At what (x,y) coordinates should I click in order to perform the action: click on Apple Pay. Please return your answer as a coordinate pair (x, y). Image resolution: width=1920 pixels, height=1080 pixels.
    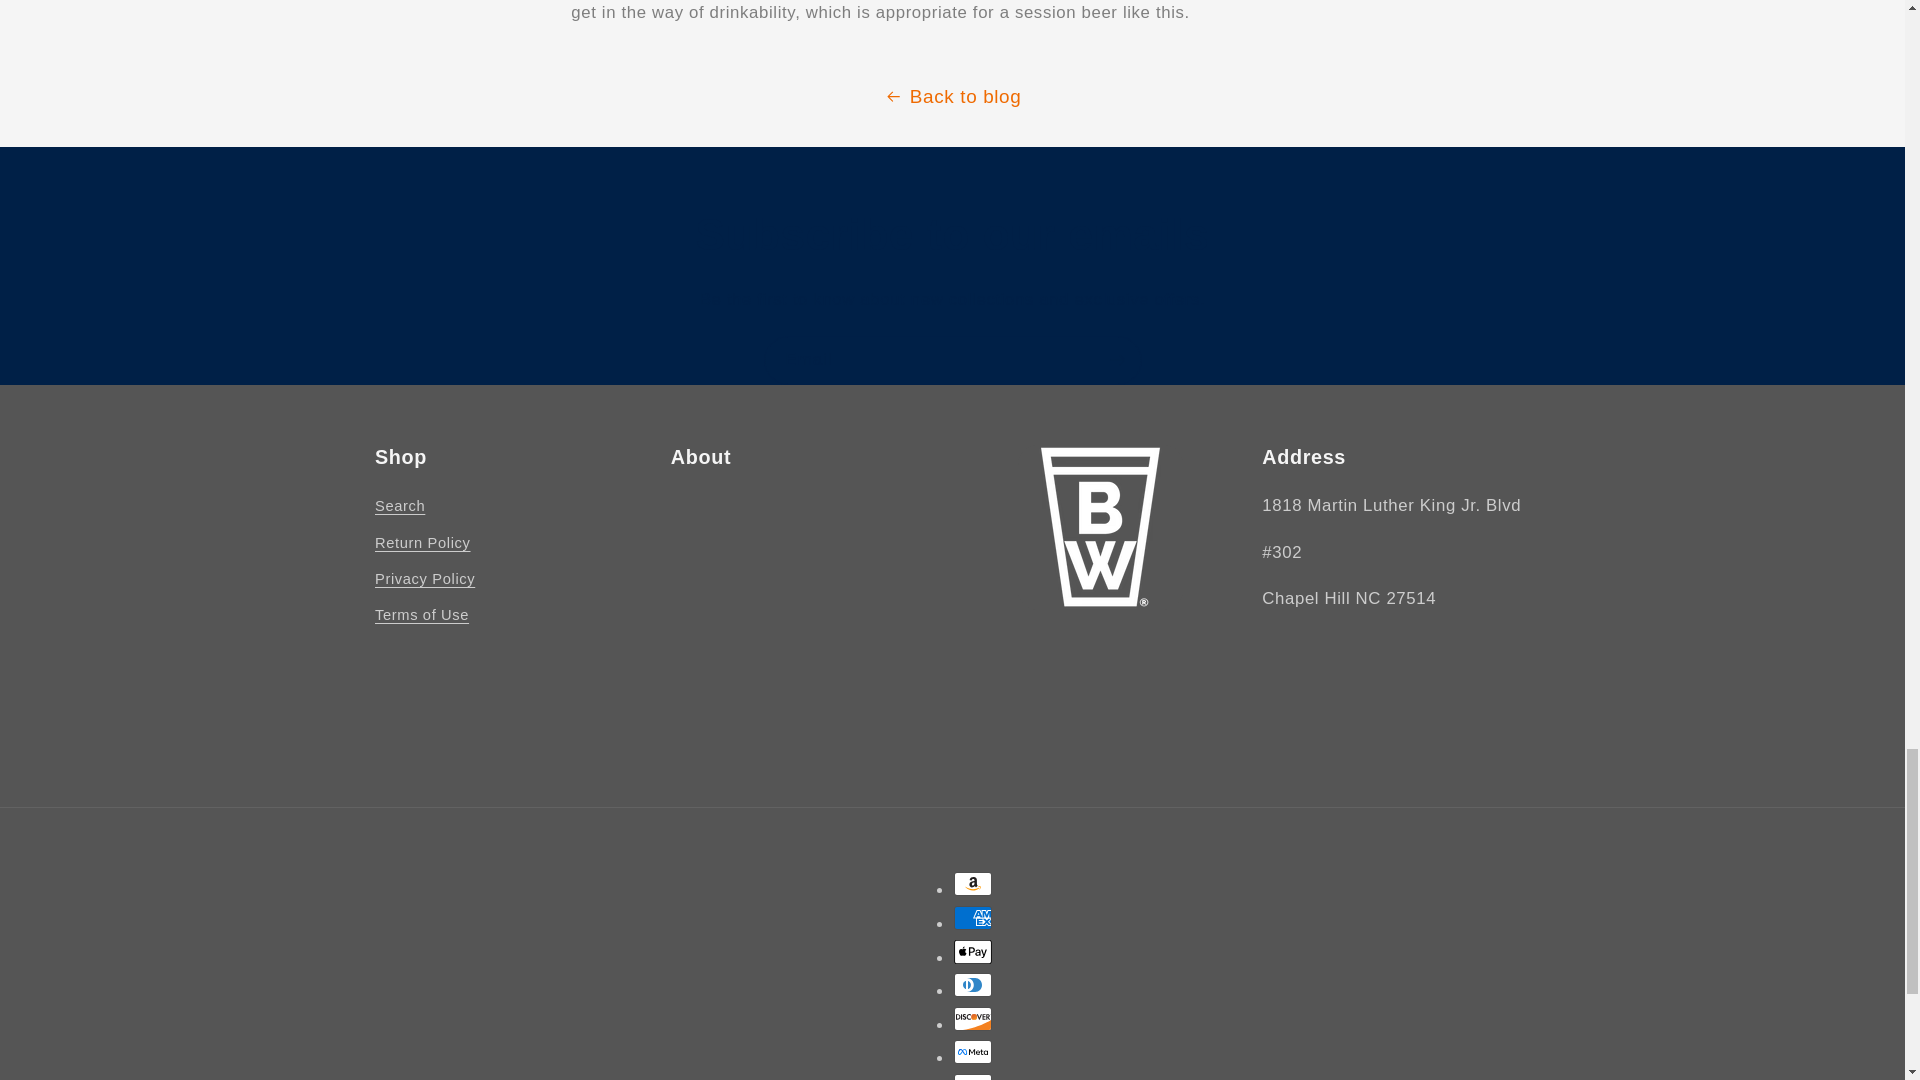
    Looking at the image, I should click on (973, 952).